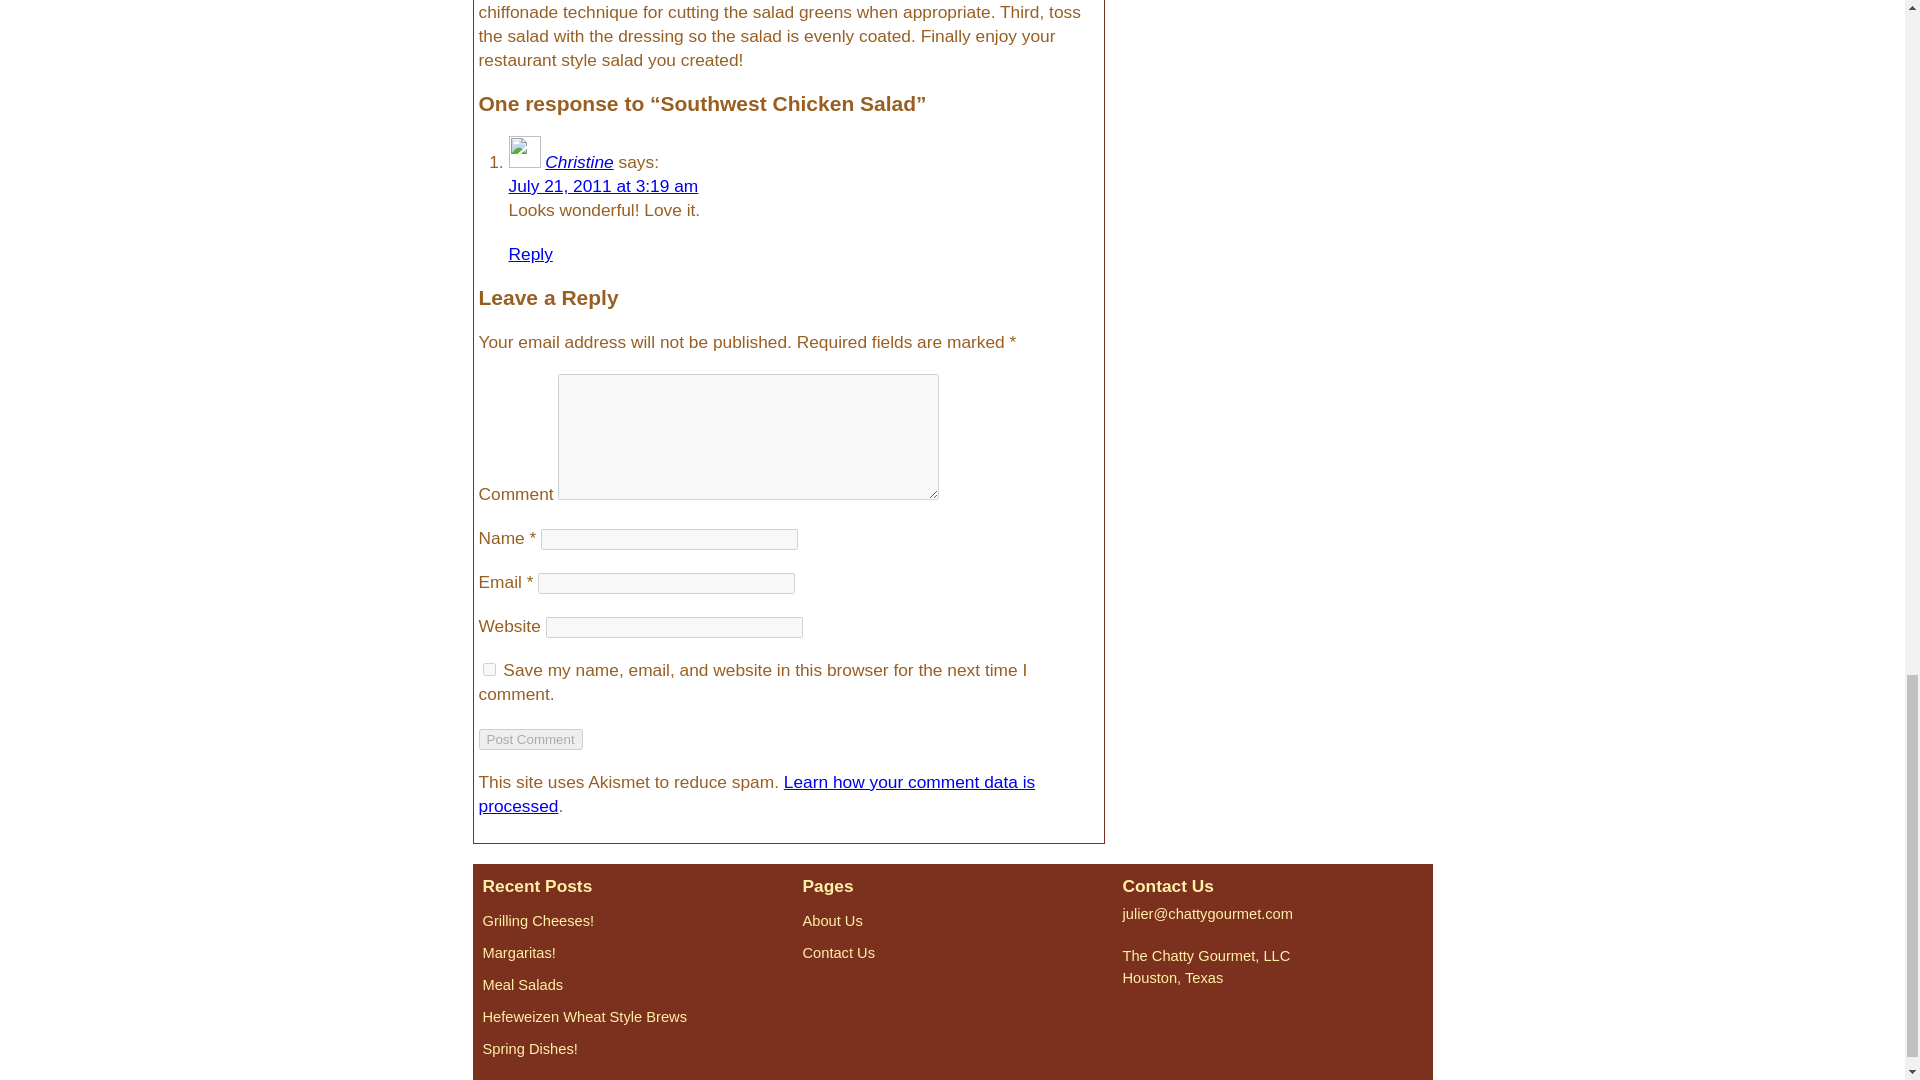 The width and height of the screenshot is (1920, 1080). Describe the element at coordinates (603, 186) in the screenshot. I see `July 21, 2011 at 3:19 am` at that location.